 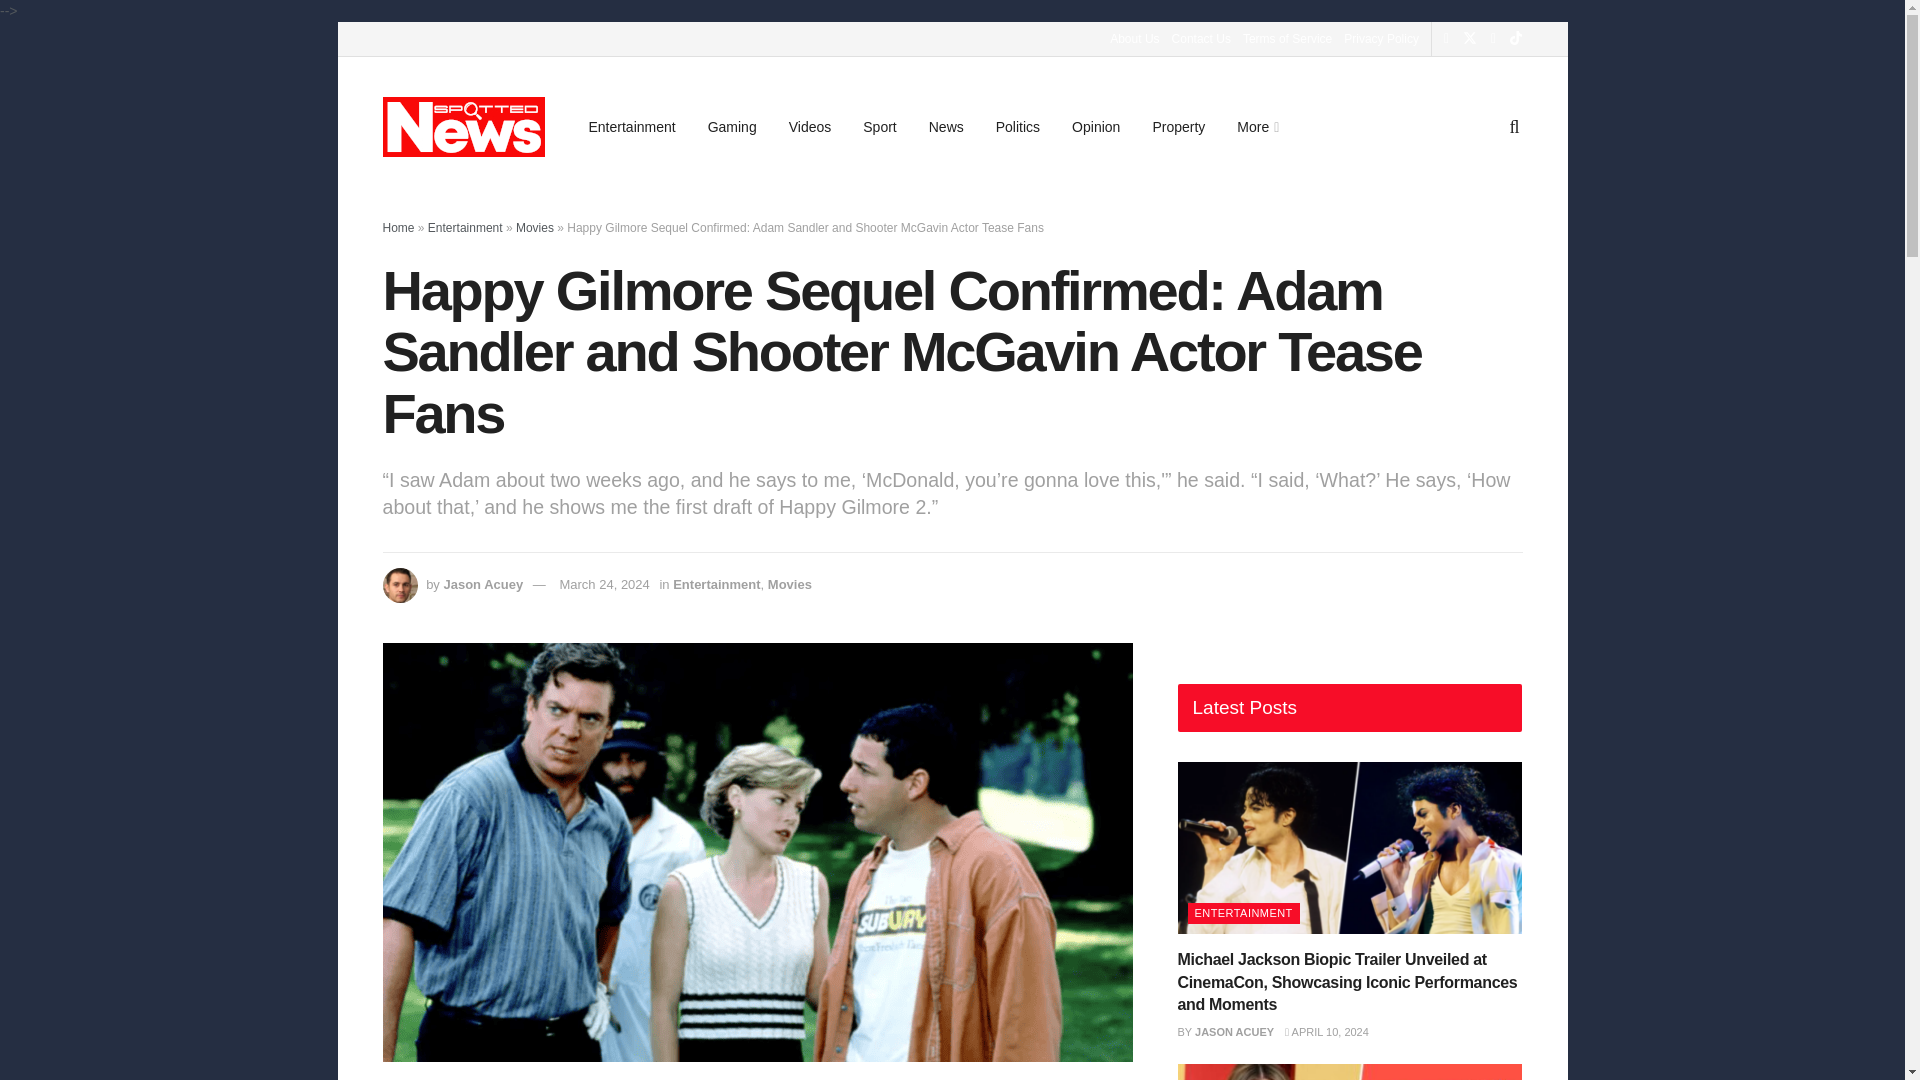 What do you see at coordinates (732, 126) in the screenshot?
I see `Gaming` at bounding box center [732, 126].